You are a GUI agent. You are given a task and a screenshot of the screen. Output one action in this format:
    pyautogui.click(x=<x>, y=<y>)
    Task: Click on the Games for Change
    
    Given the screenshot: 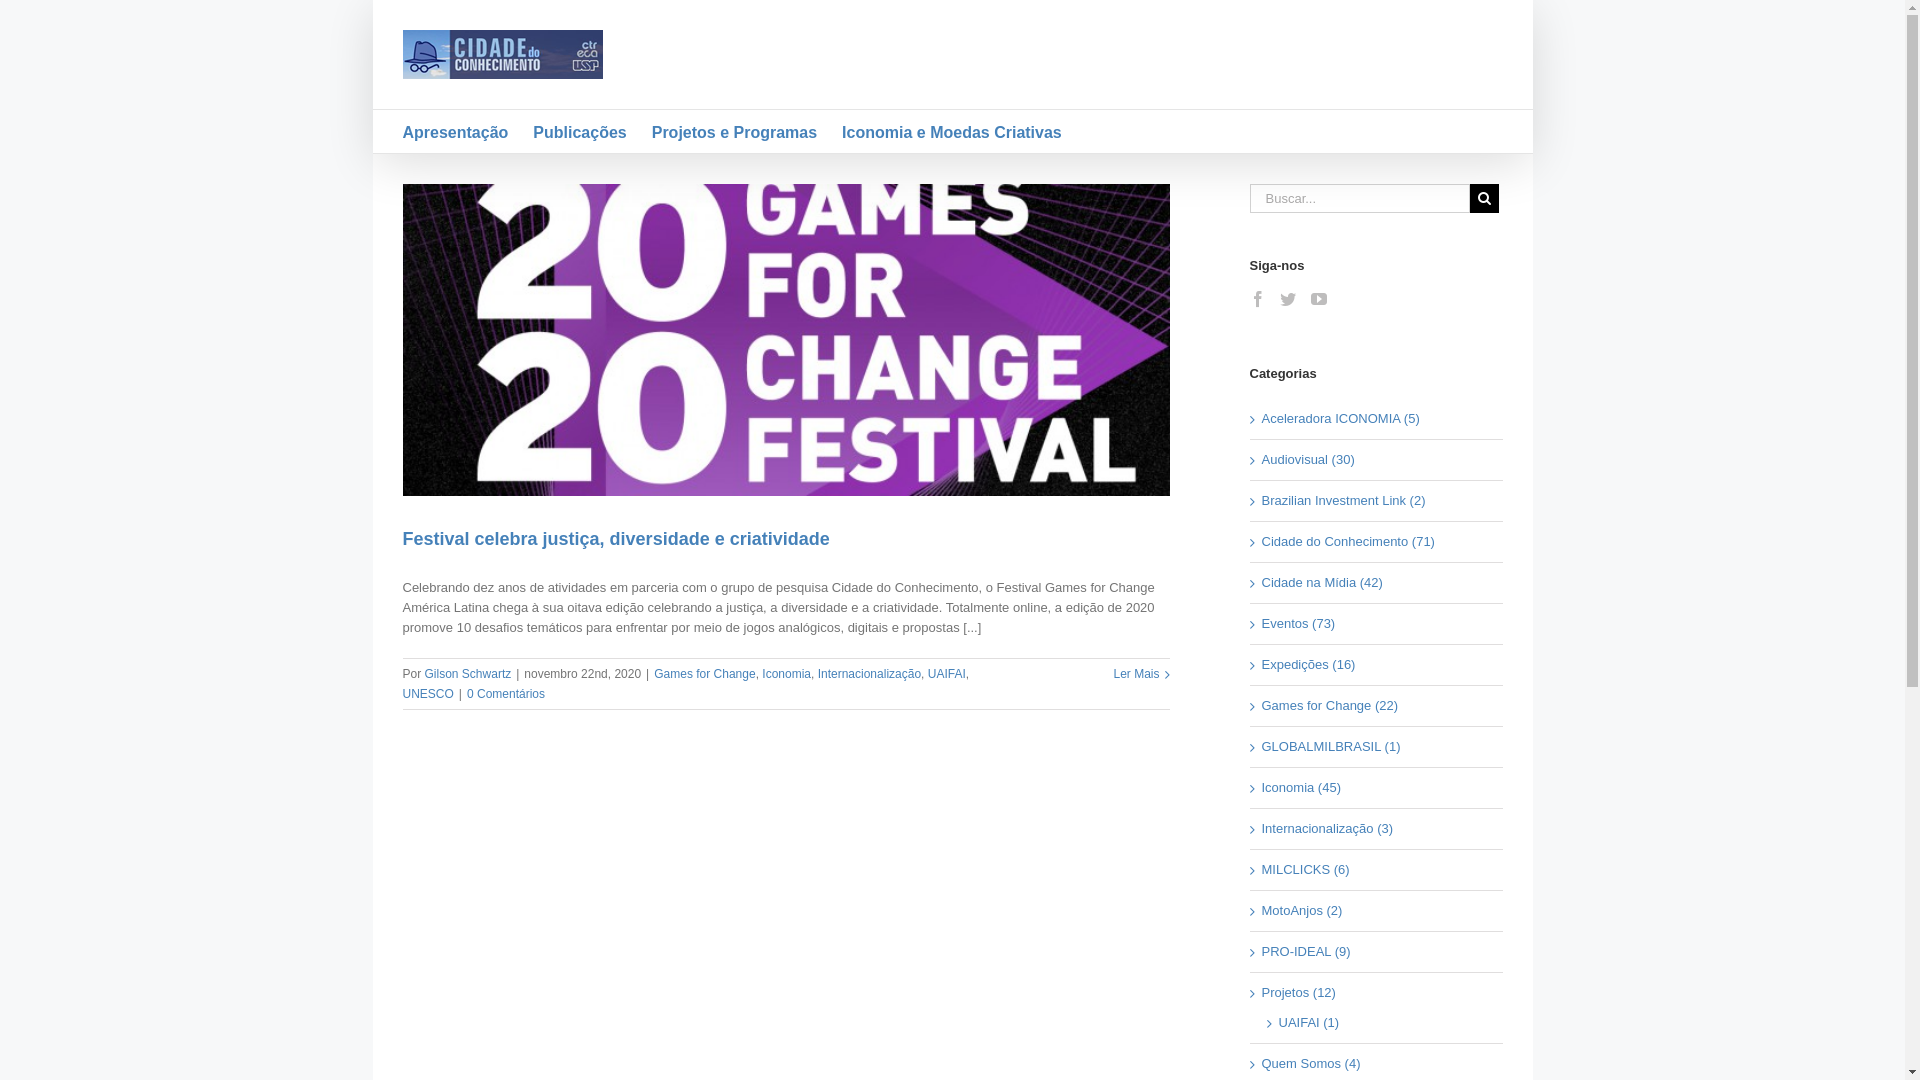 What is the action you would take?
    pyautogui.click(x=704, y=674)
    